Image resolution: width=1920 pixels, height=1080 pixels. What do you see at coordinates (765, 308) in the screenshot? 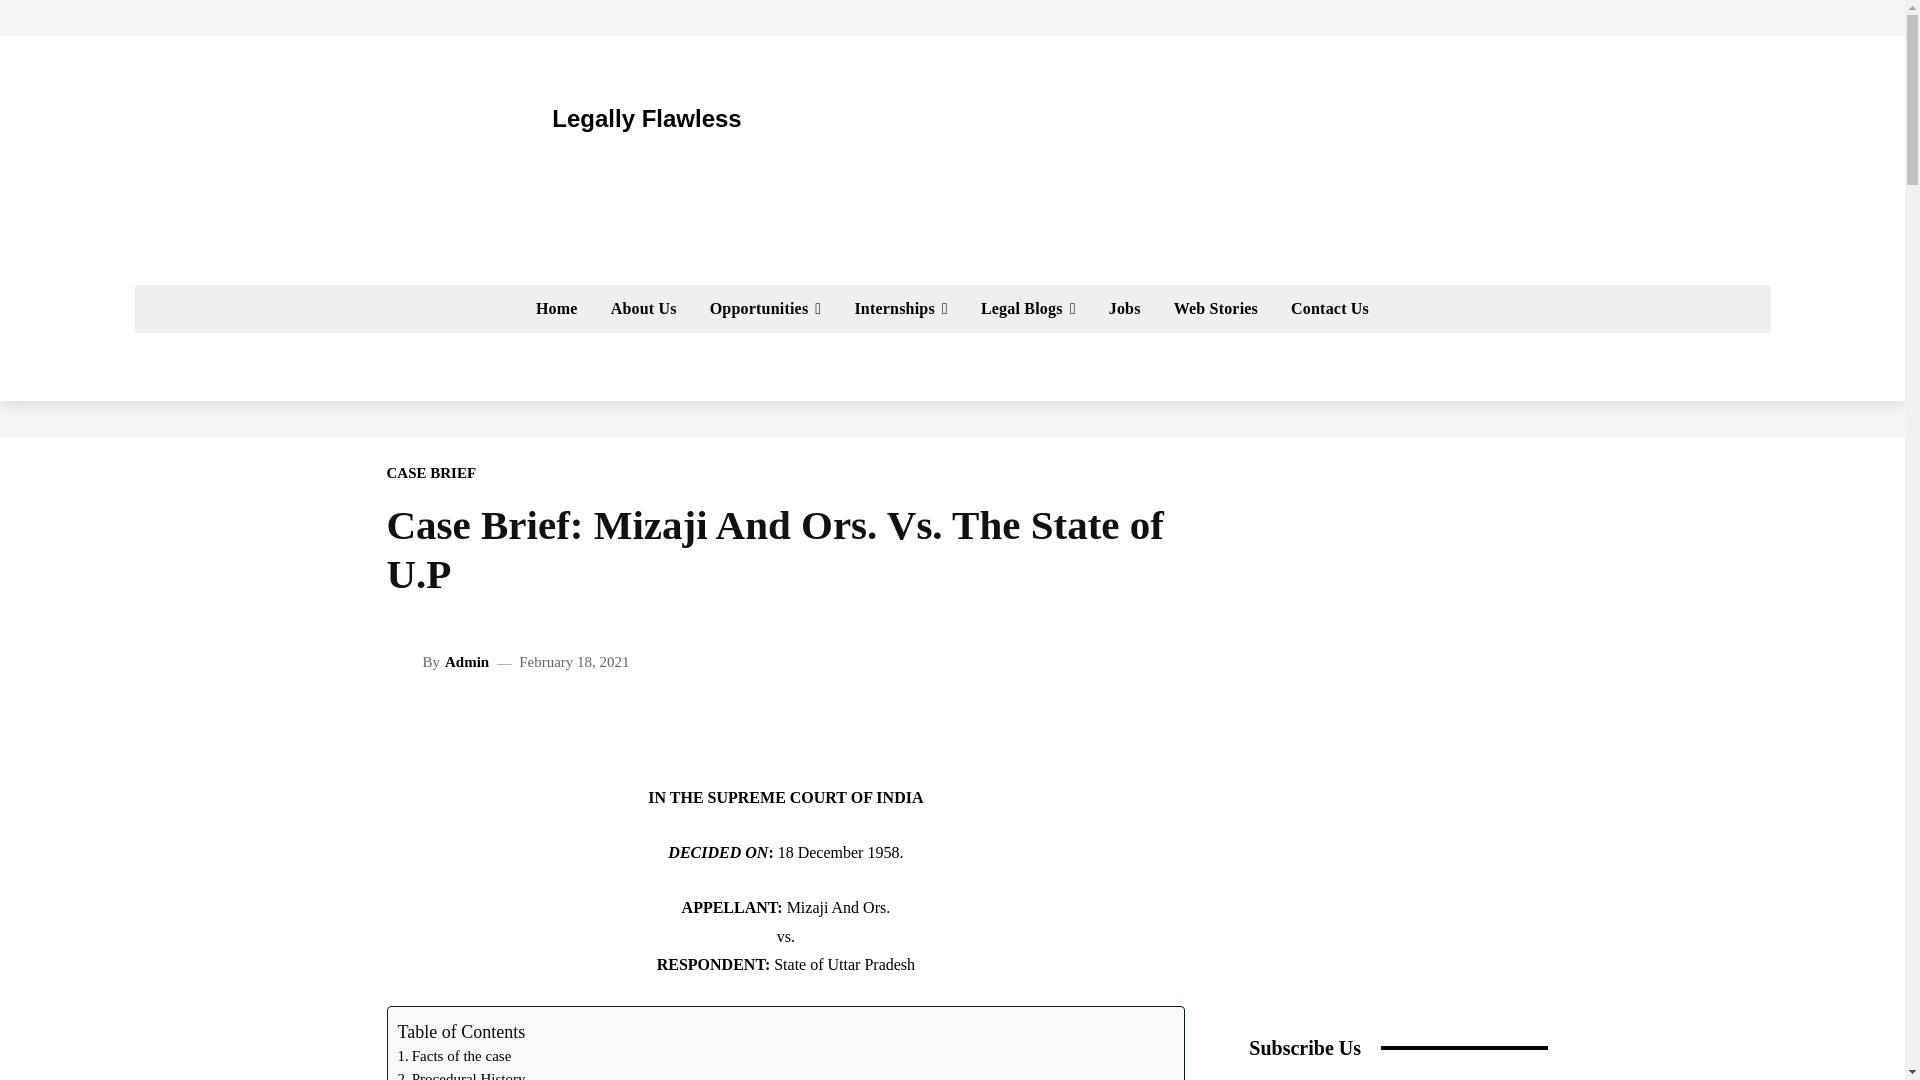
I see `Opportunities` at bounding box center [765, 308].